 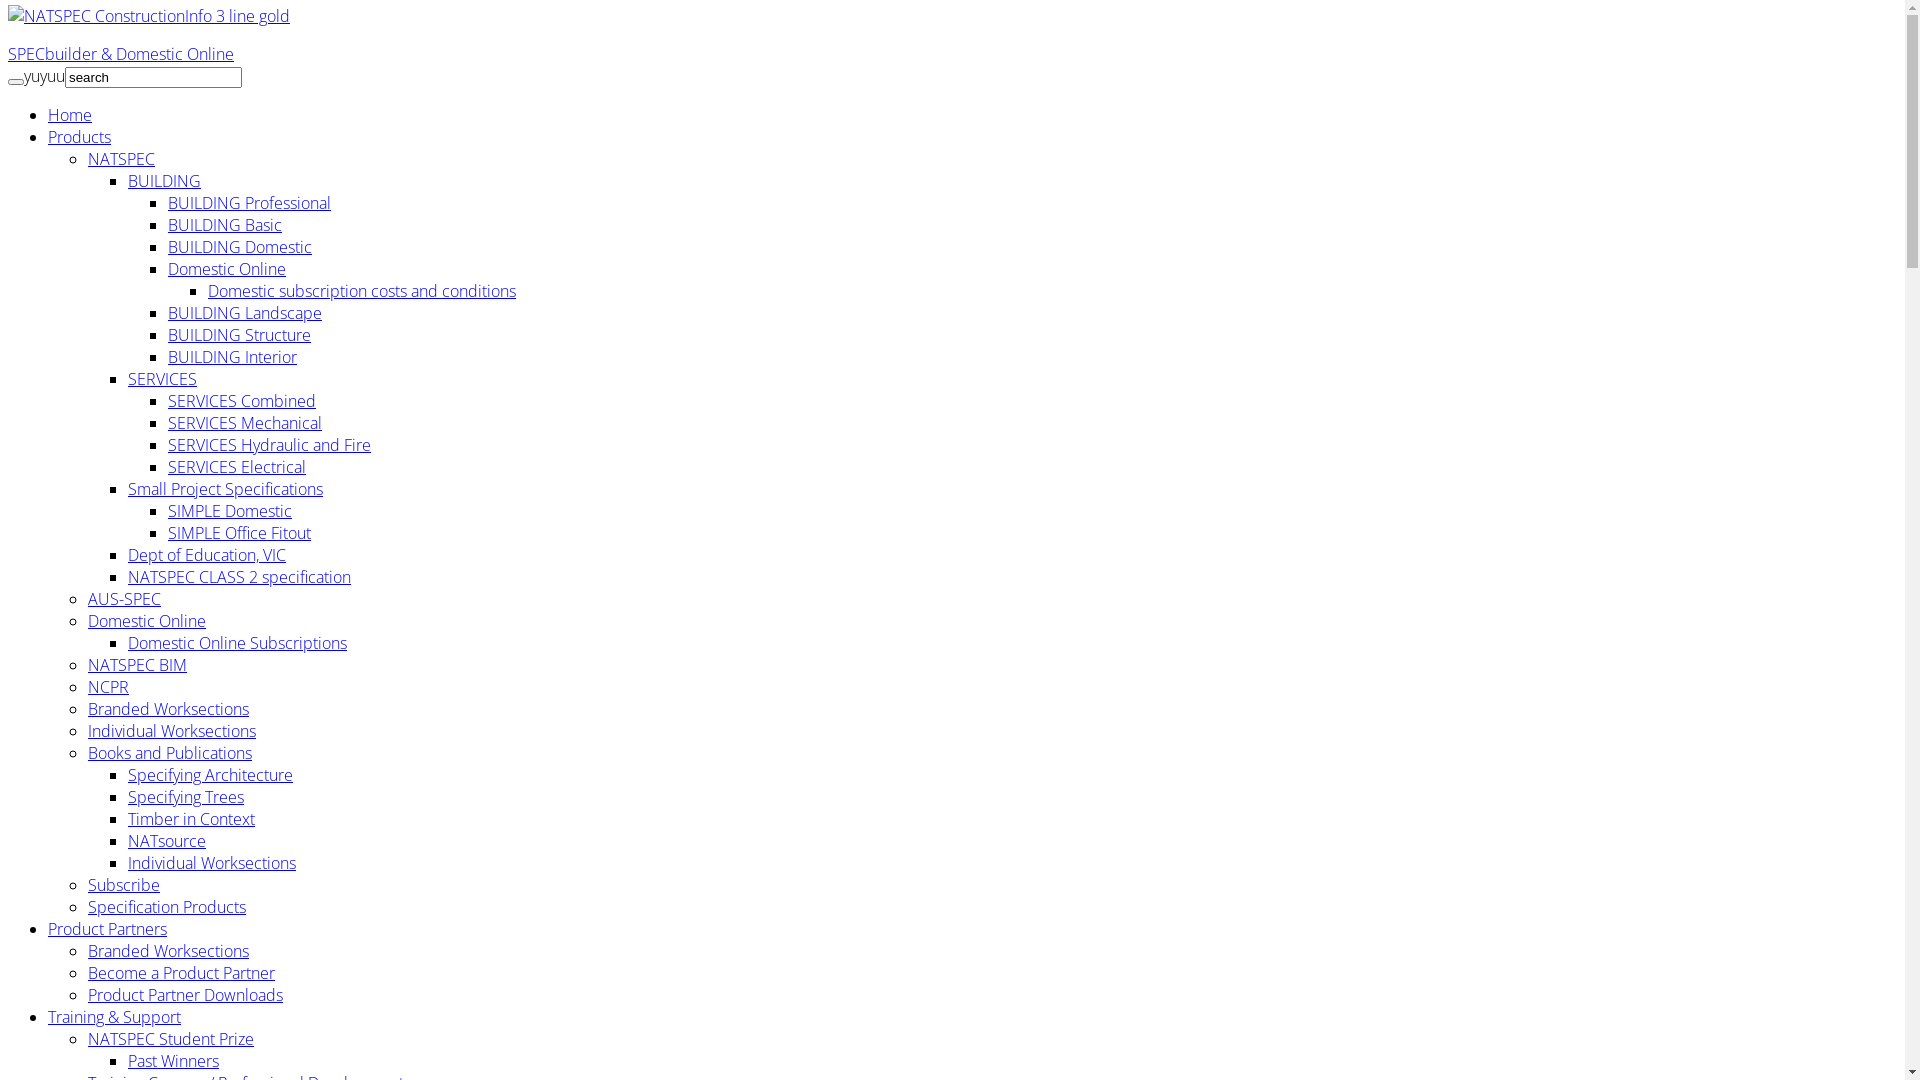 What do you see at coordinates (210, 775) in the screenshot?
I see `Specifying Architecture` at bounding box center [210, 775].